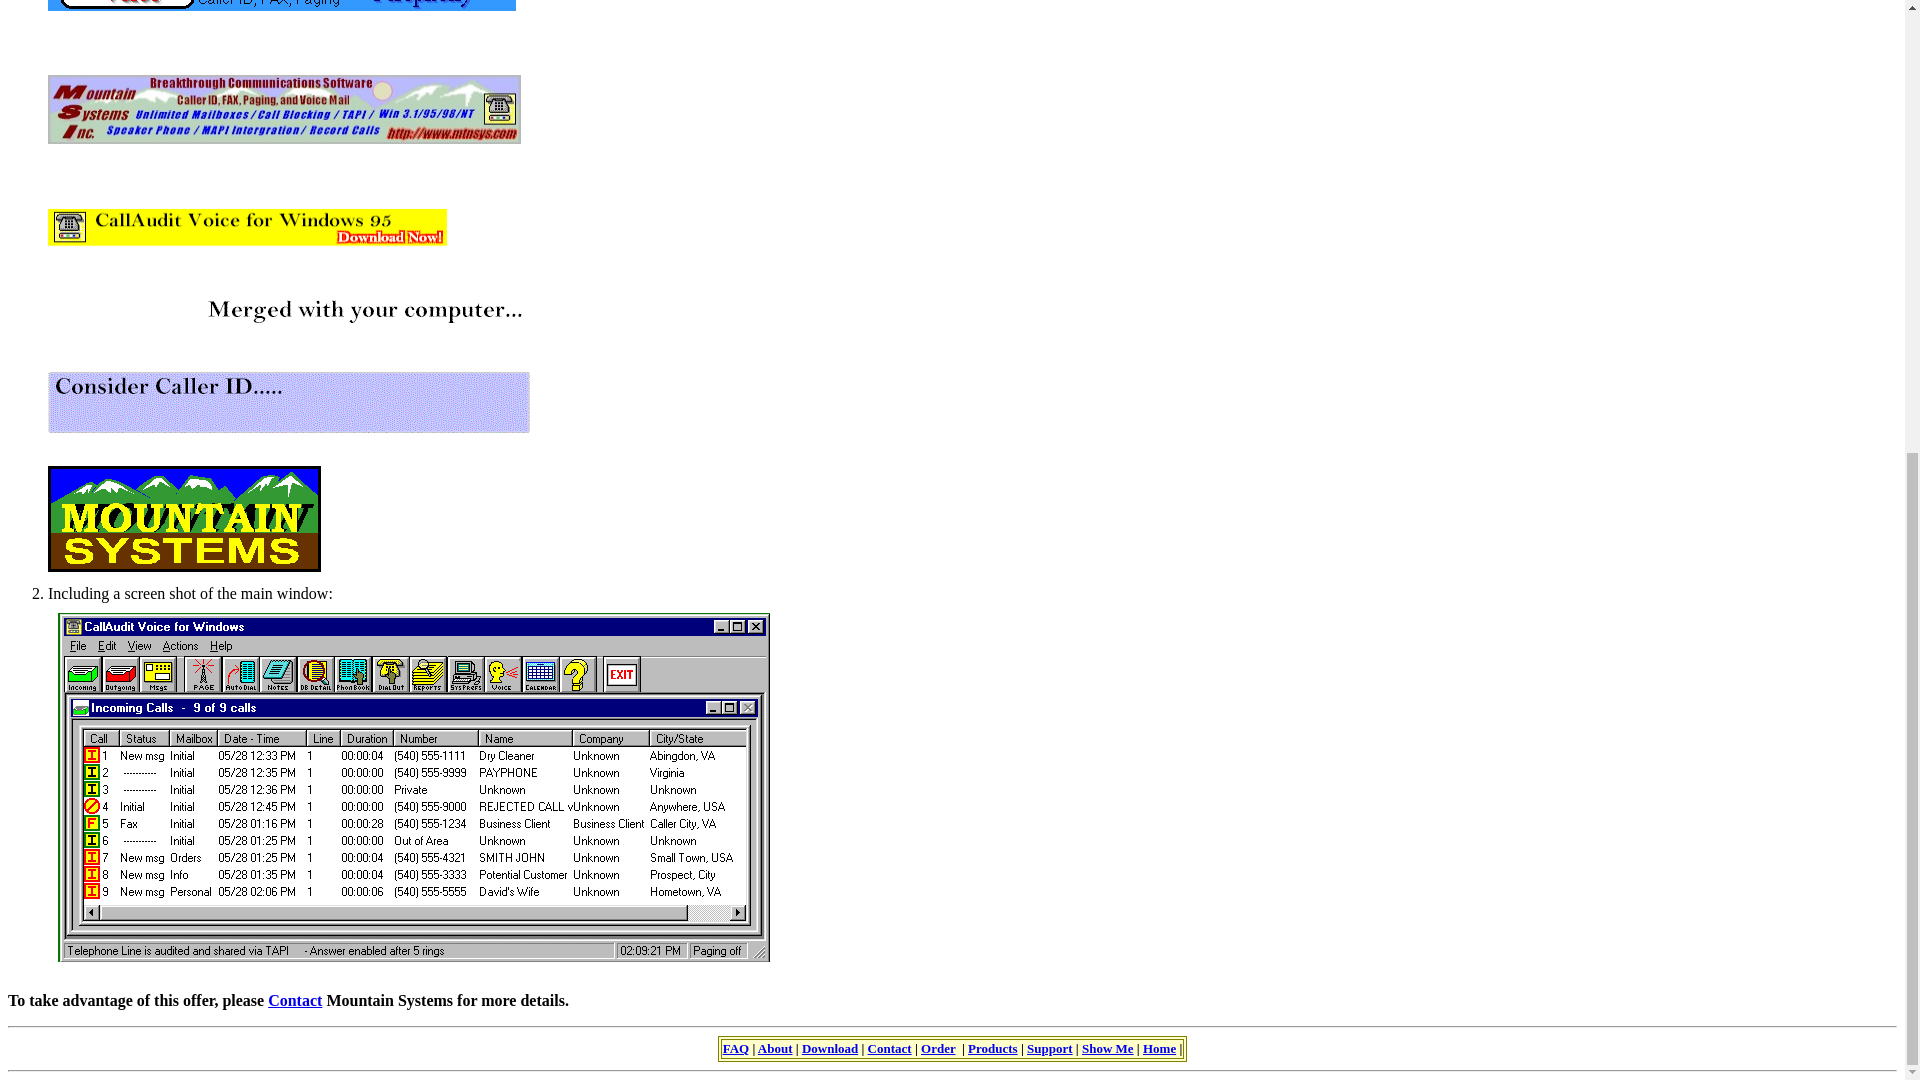 The image size is (1920, 1080). What do you see at coordinates (830, 1048) in the screenshot?
I see `Download` at bounding box center [830, 1048].